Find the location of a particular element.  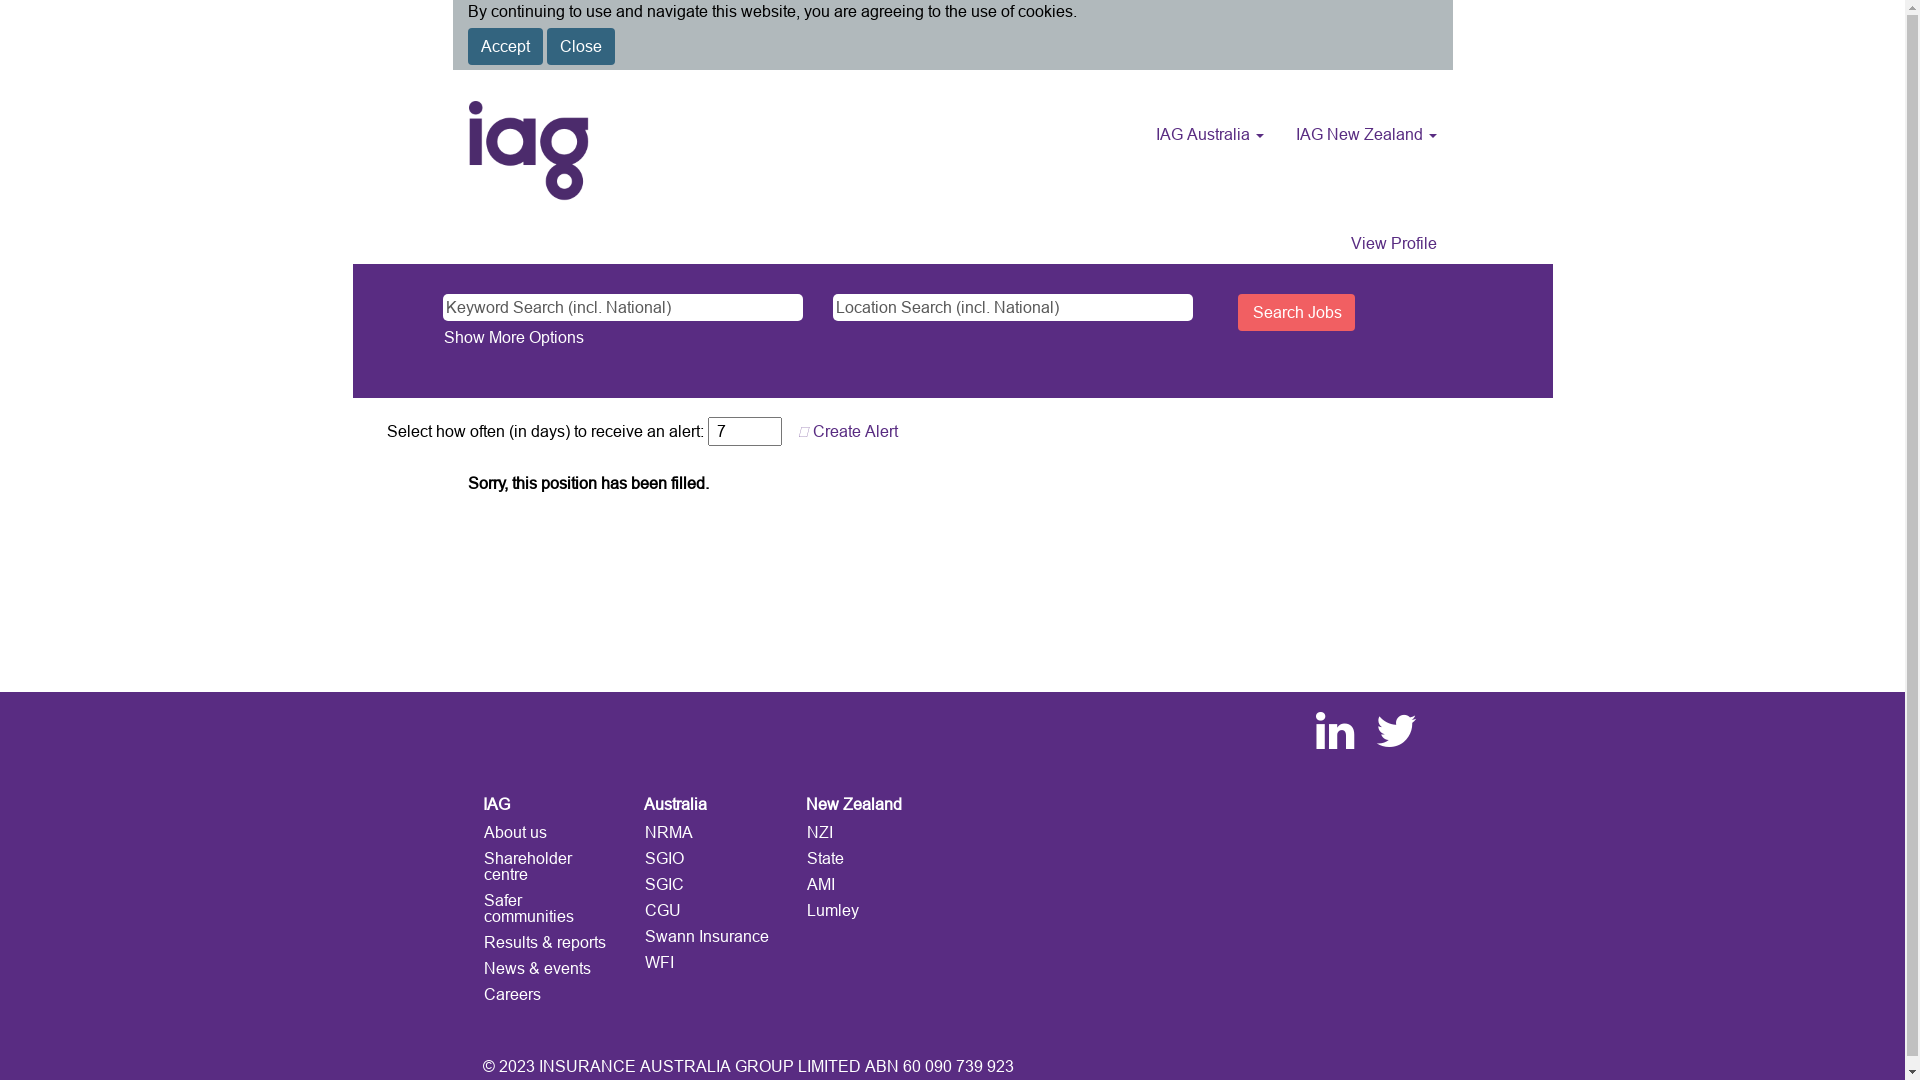

IAG New Zealand is located at coordinates (1366, 134).